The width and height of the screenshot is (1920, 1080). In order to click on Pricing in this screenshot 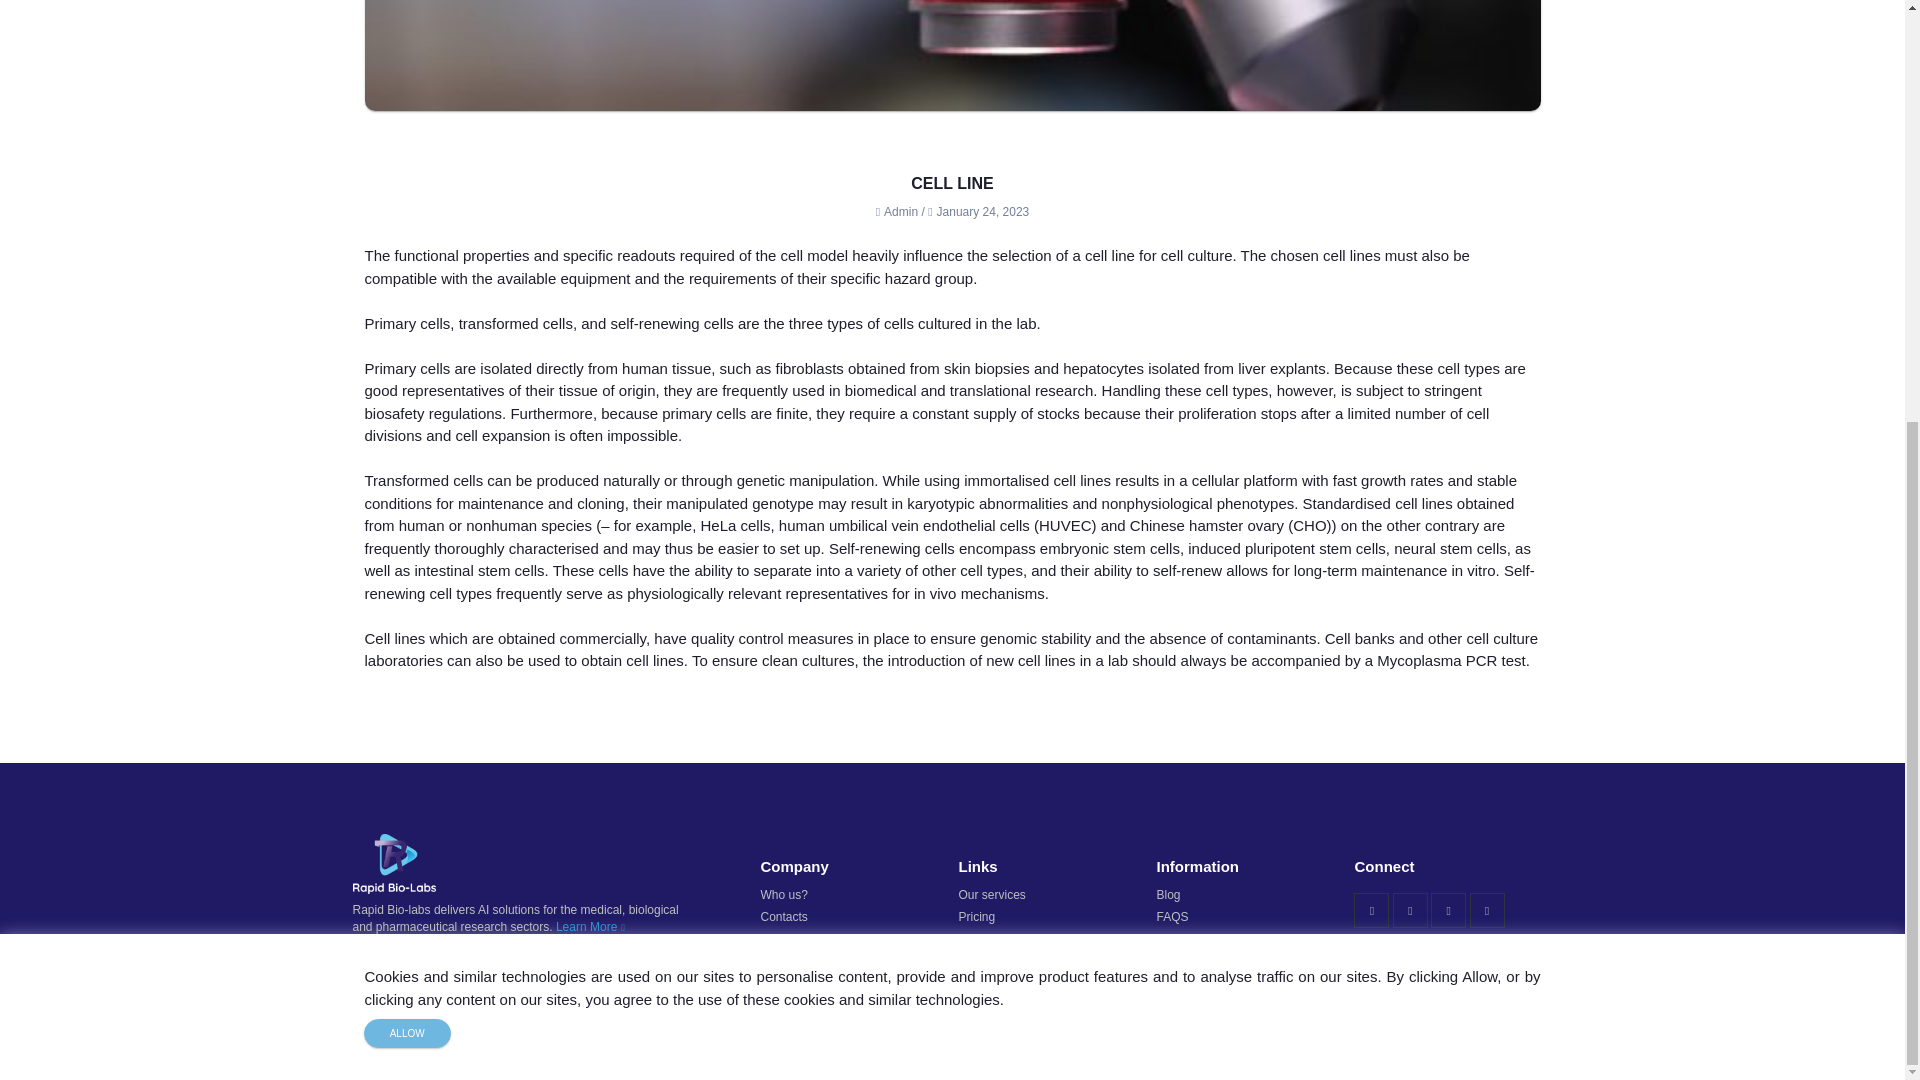, I will do `click(976, 917)`.